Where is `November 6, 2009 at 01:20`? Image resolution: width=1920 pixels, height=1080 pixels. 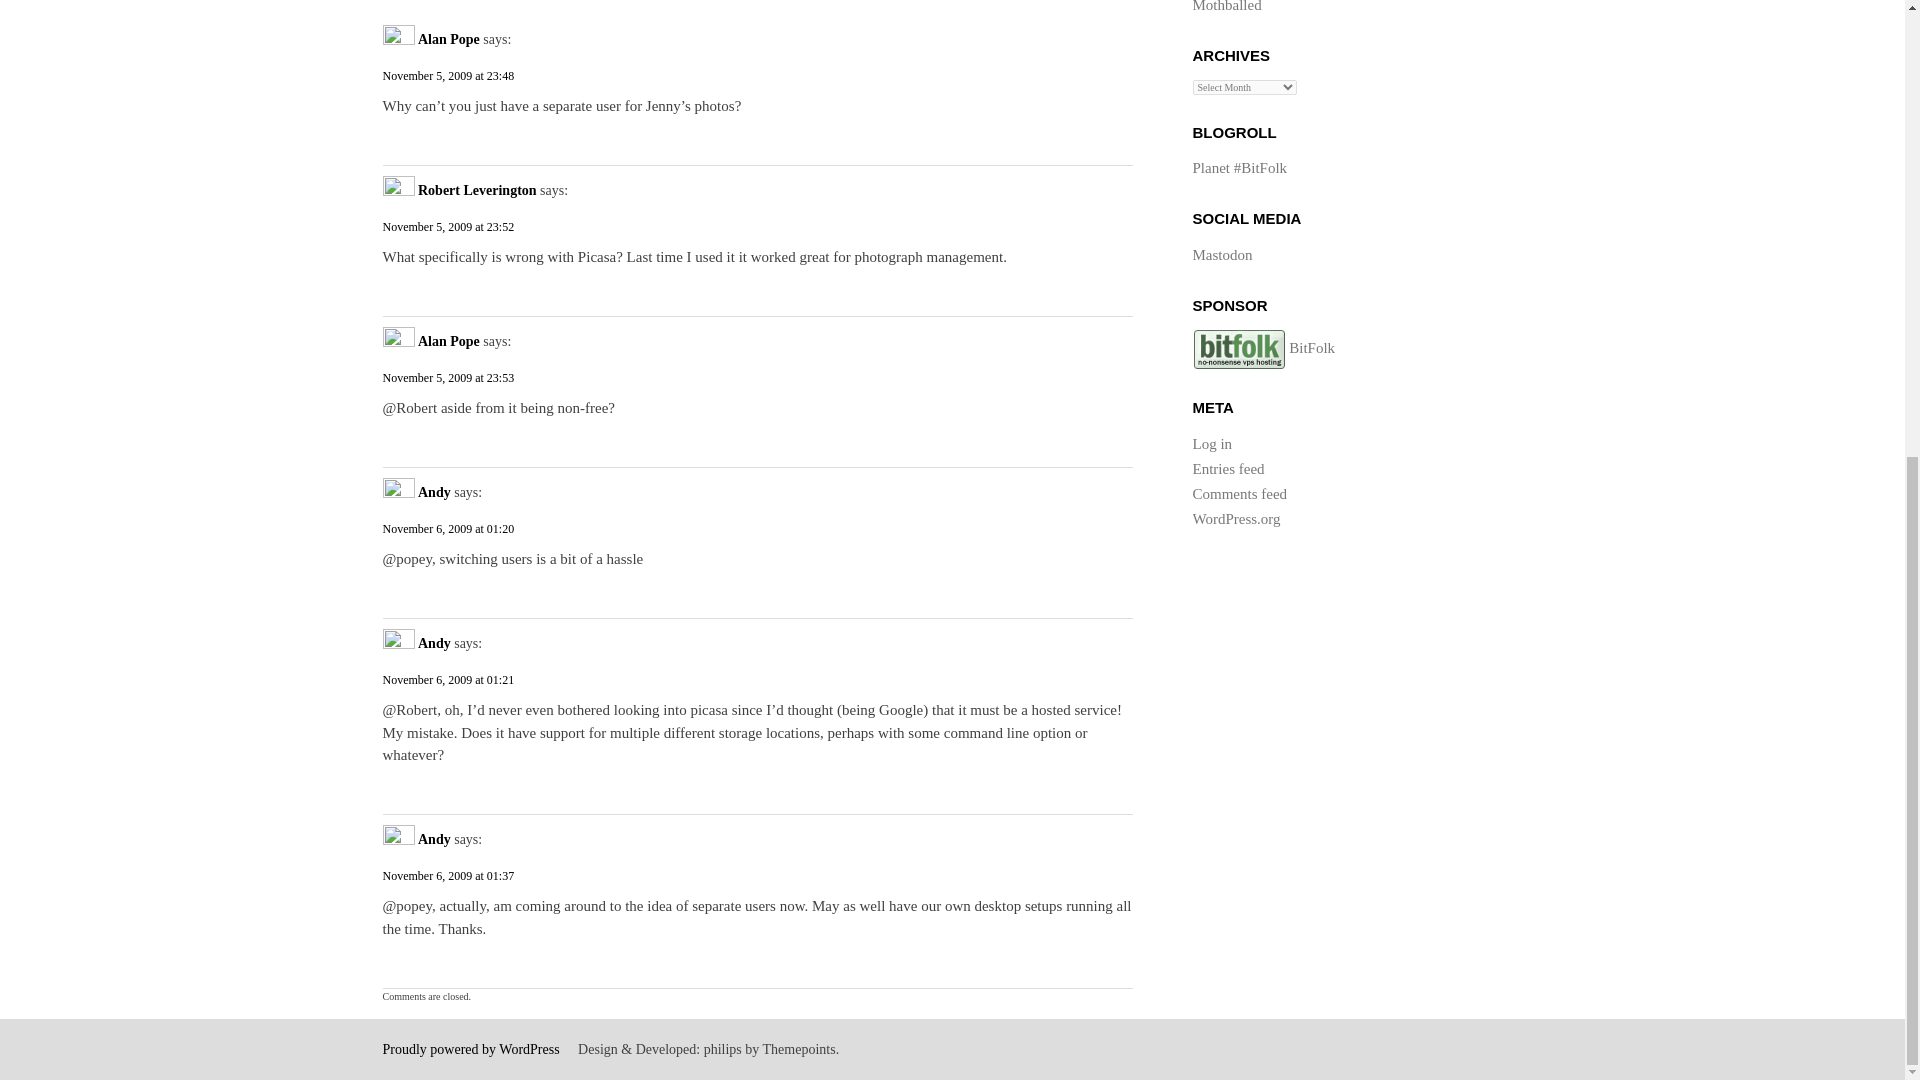 November 6, 2009 at 01:20 is located at coordinates (757, 528).